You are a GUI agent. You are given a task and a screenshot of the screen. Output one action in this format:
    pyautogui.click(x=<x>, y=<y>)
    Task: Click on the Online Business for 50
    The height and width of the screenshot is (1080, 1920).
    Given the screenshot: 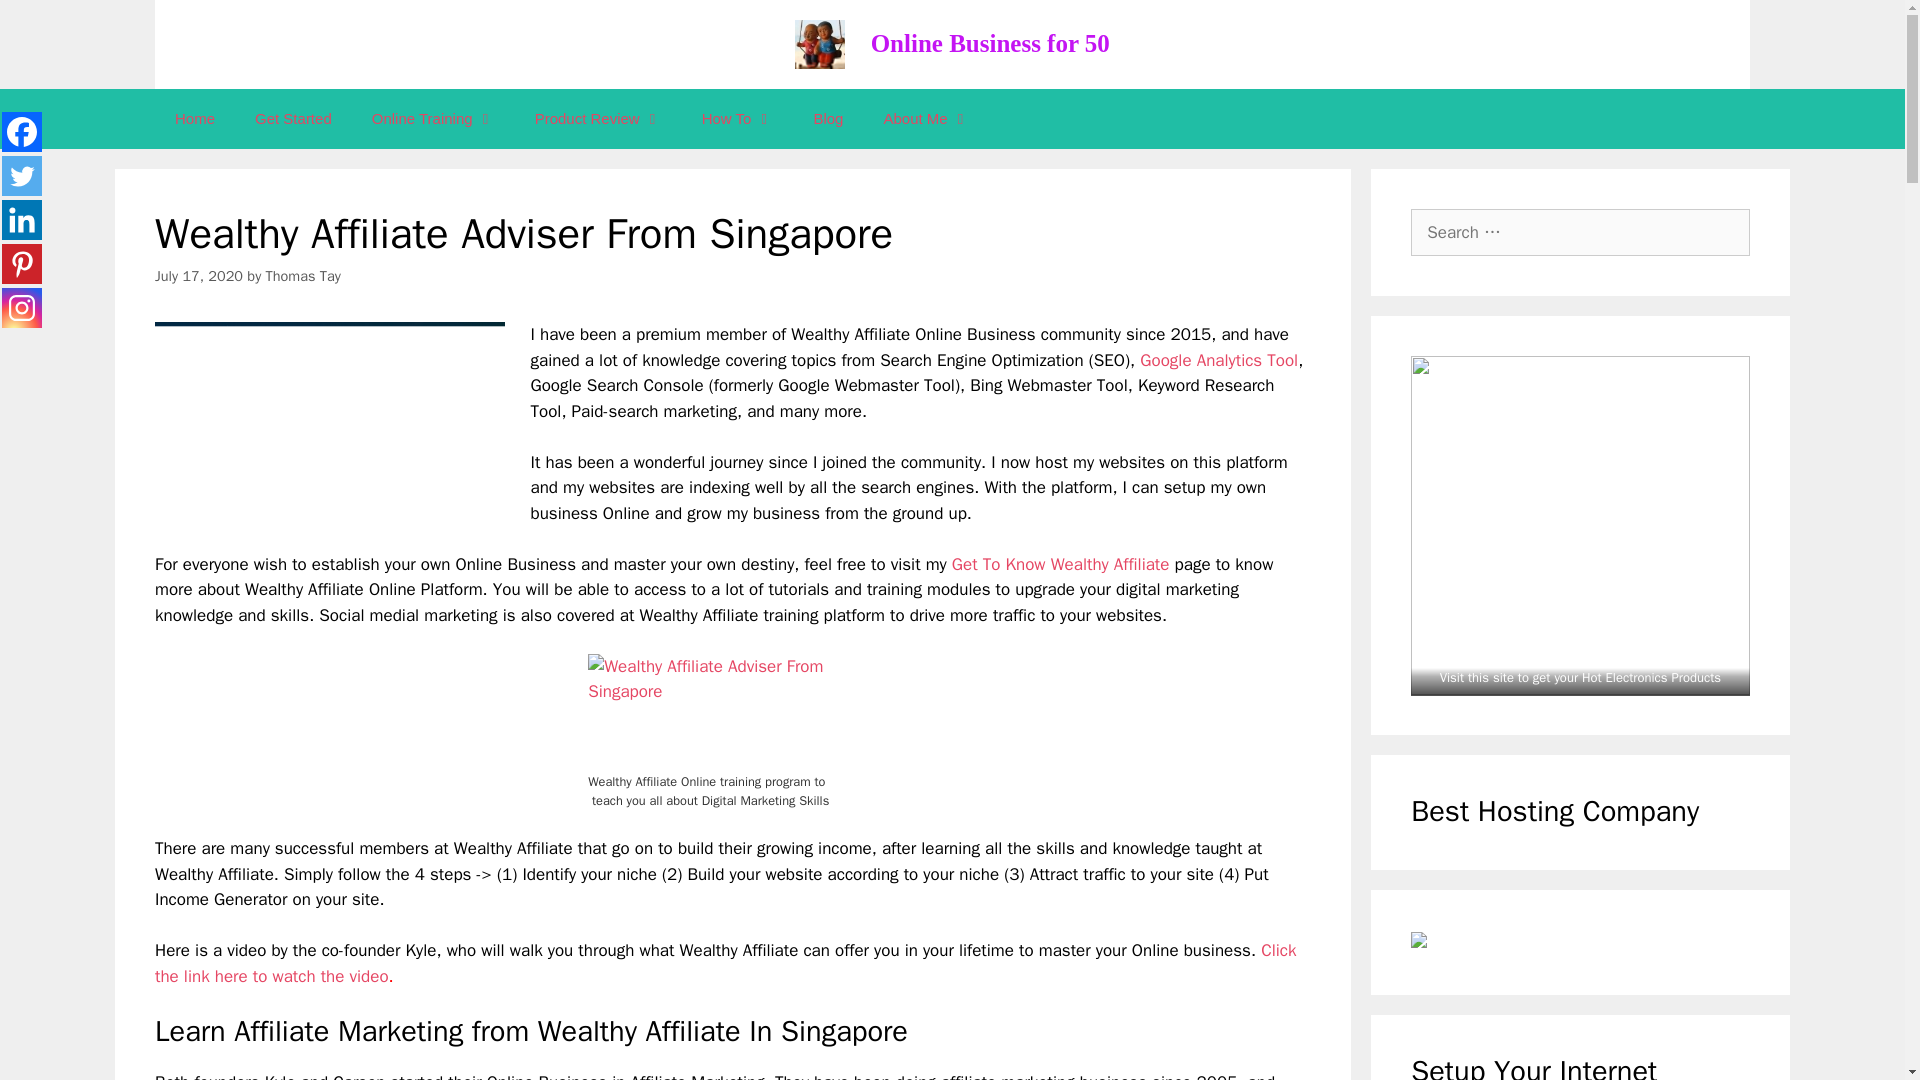 What is the action you would take?
    pyautogui.click(x=990, y=44)
    